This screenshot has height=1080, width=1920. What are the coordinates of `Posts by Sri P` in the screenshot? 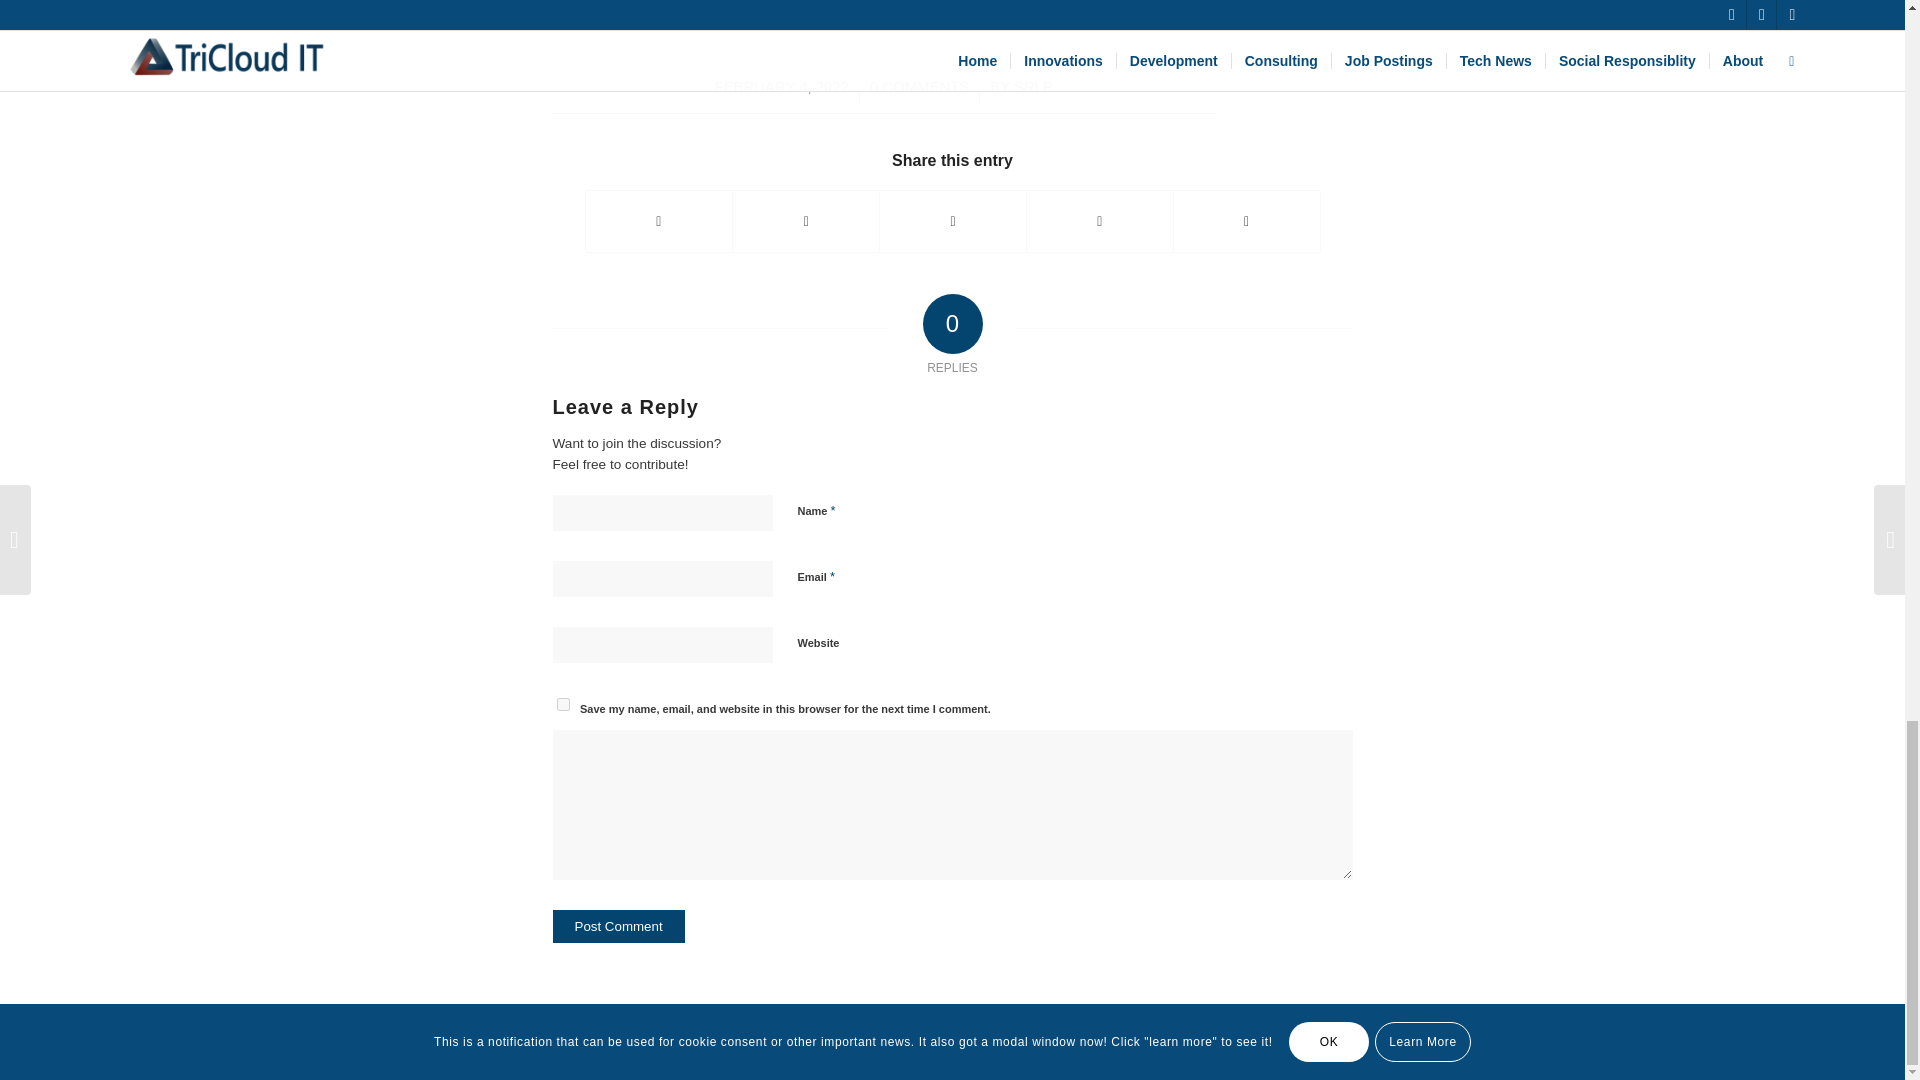 It's located at (1032, 86).